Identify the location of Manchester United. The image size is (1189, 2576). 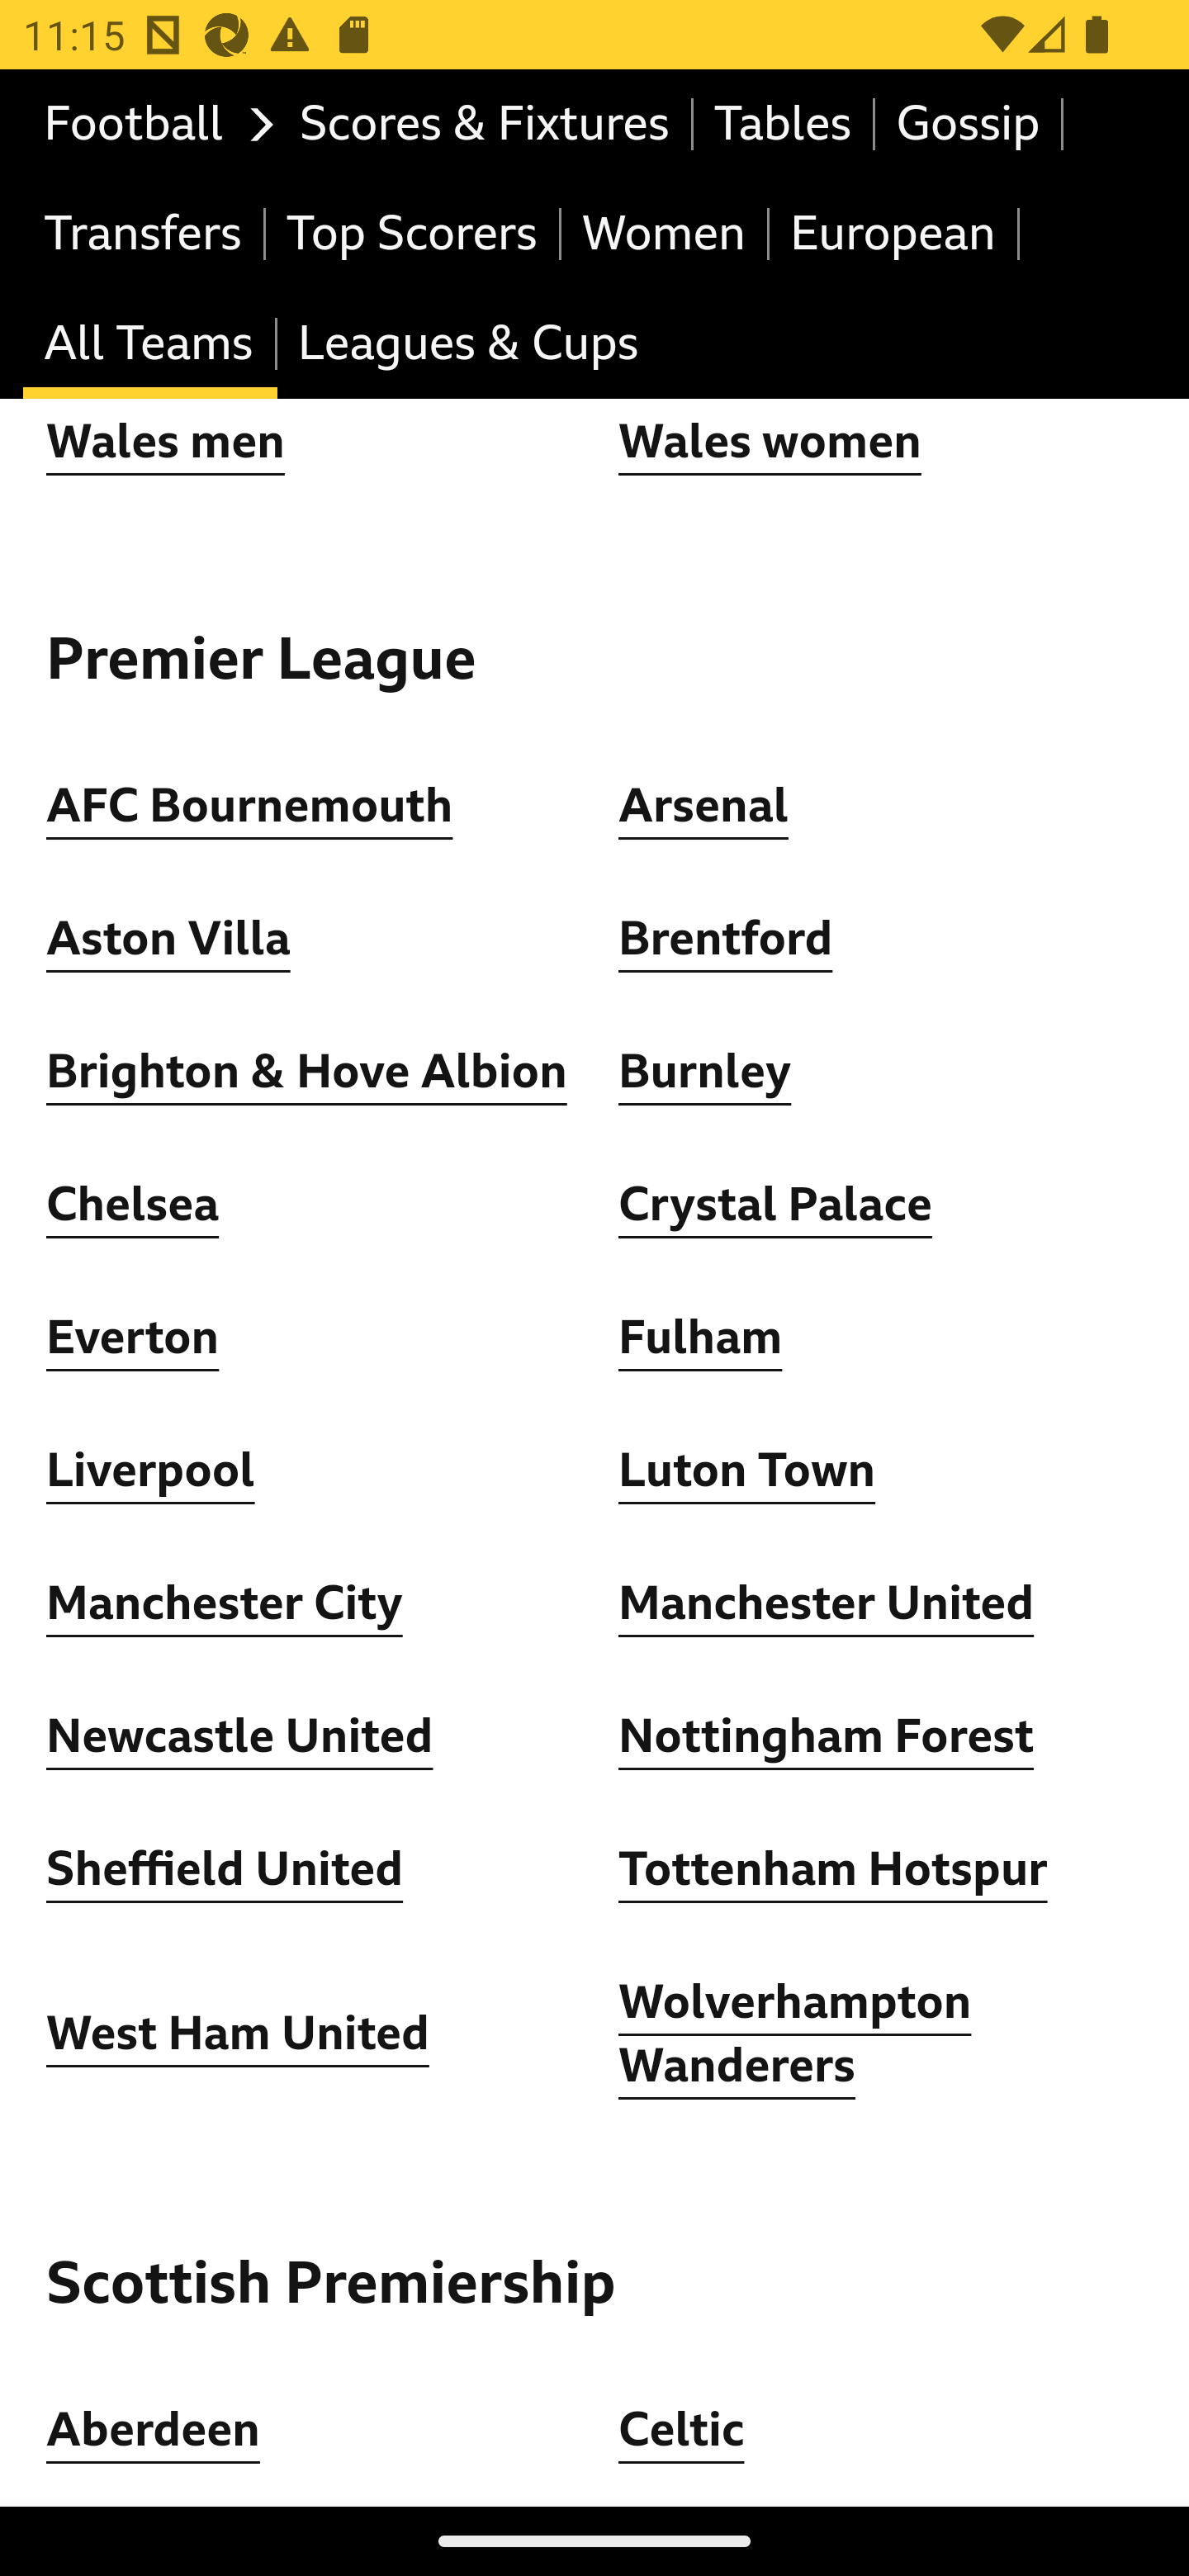
(827, 1603).